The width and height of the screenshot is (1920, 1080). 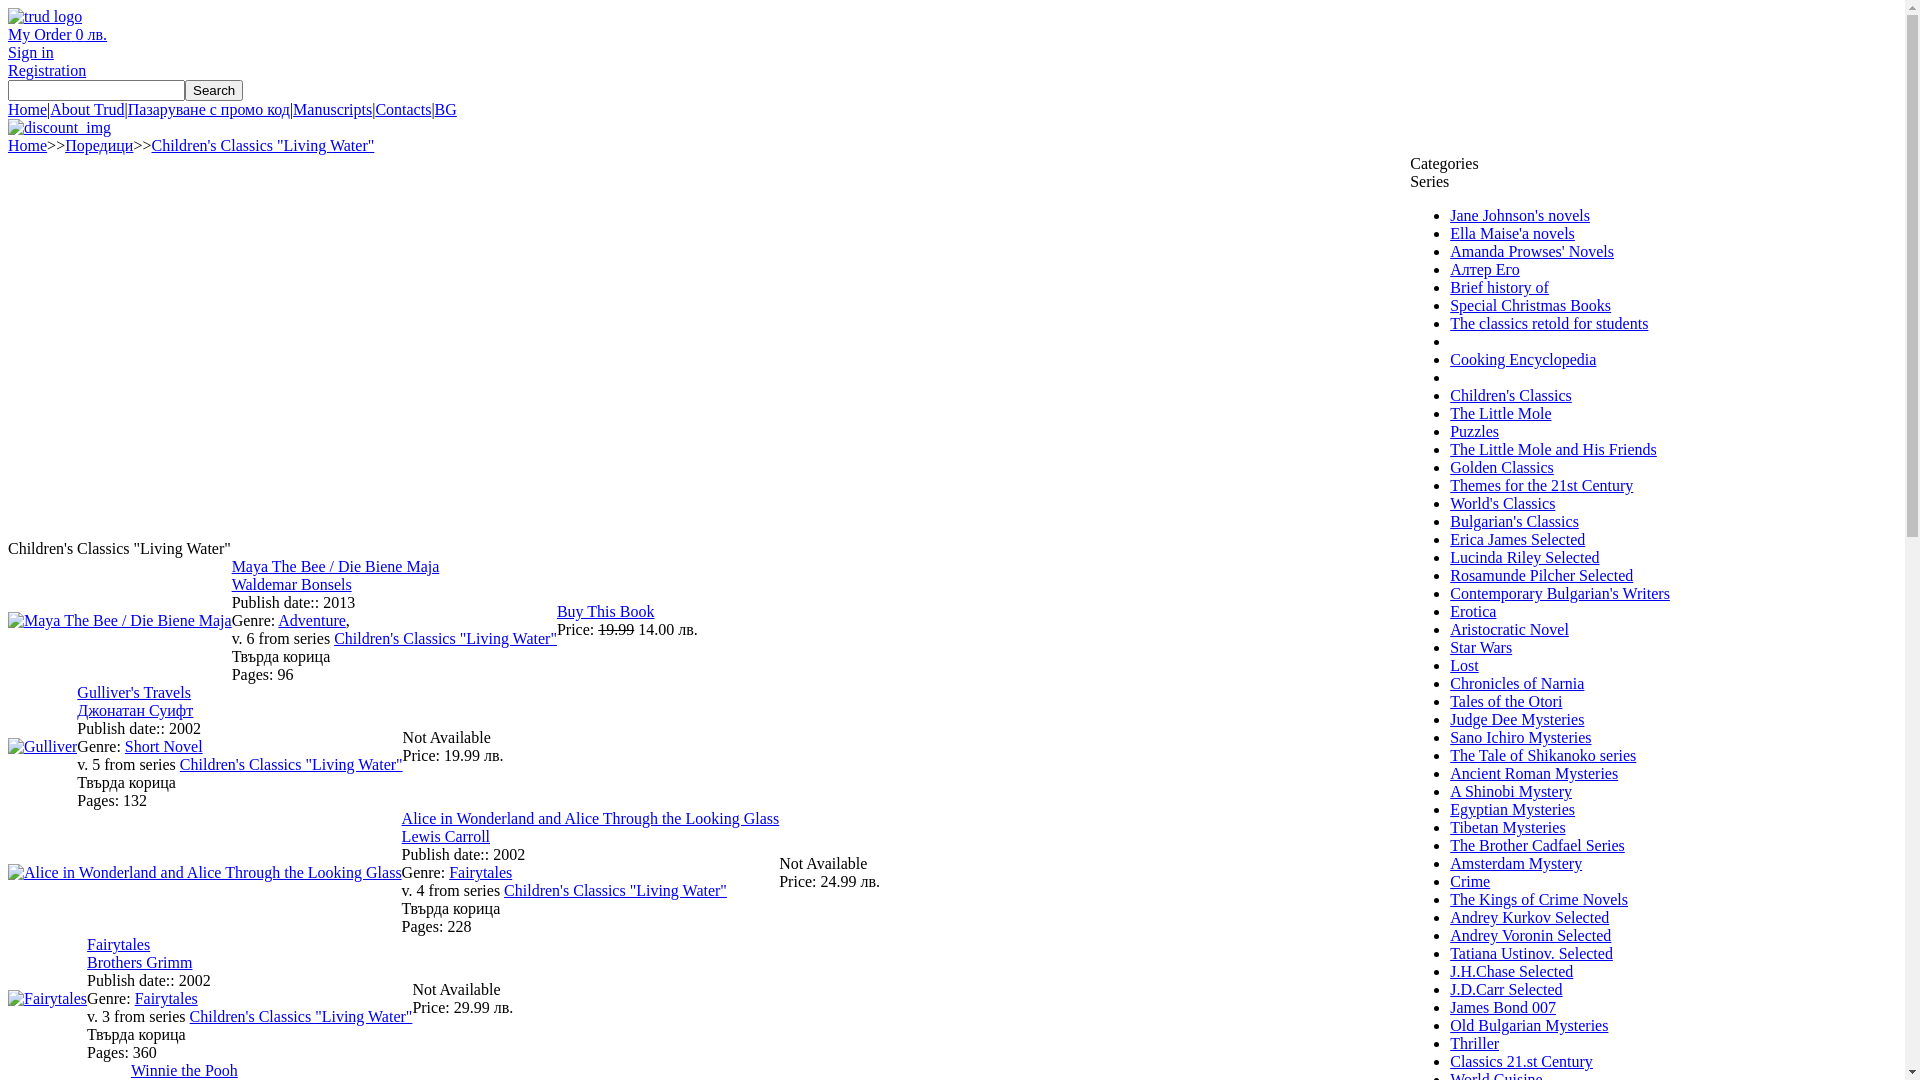 What do you see at coordinates (292, 584) in the screenshot?
I see `Waldemar Bonsels` at bounding box center [292, 584].